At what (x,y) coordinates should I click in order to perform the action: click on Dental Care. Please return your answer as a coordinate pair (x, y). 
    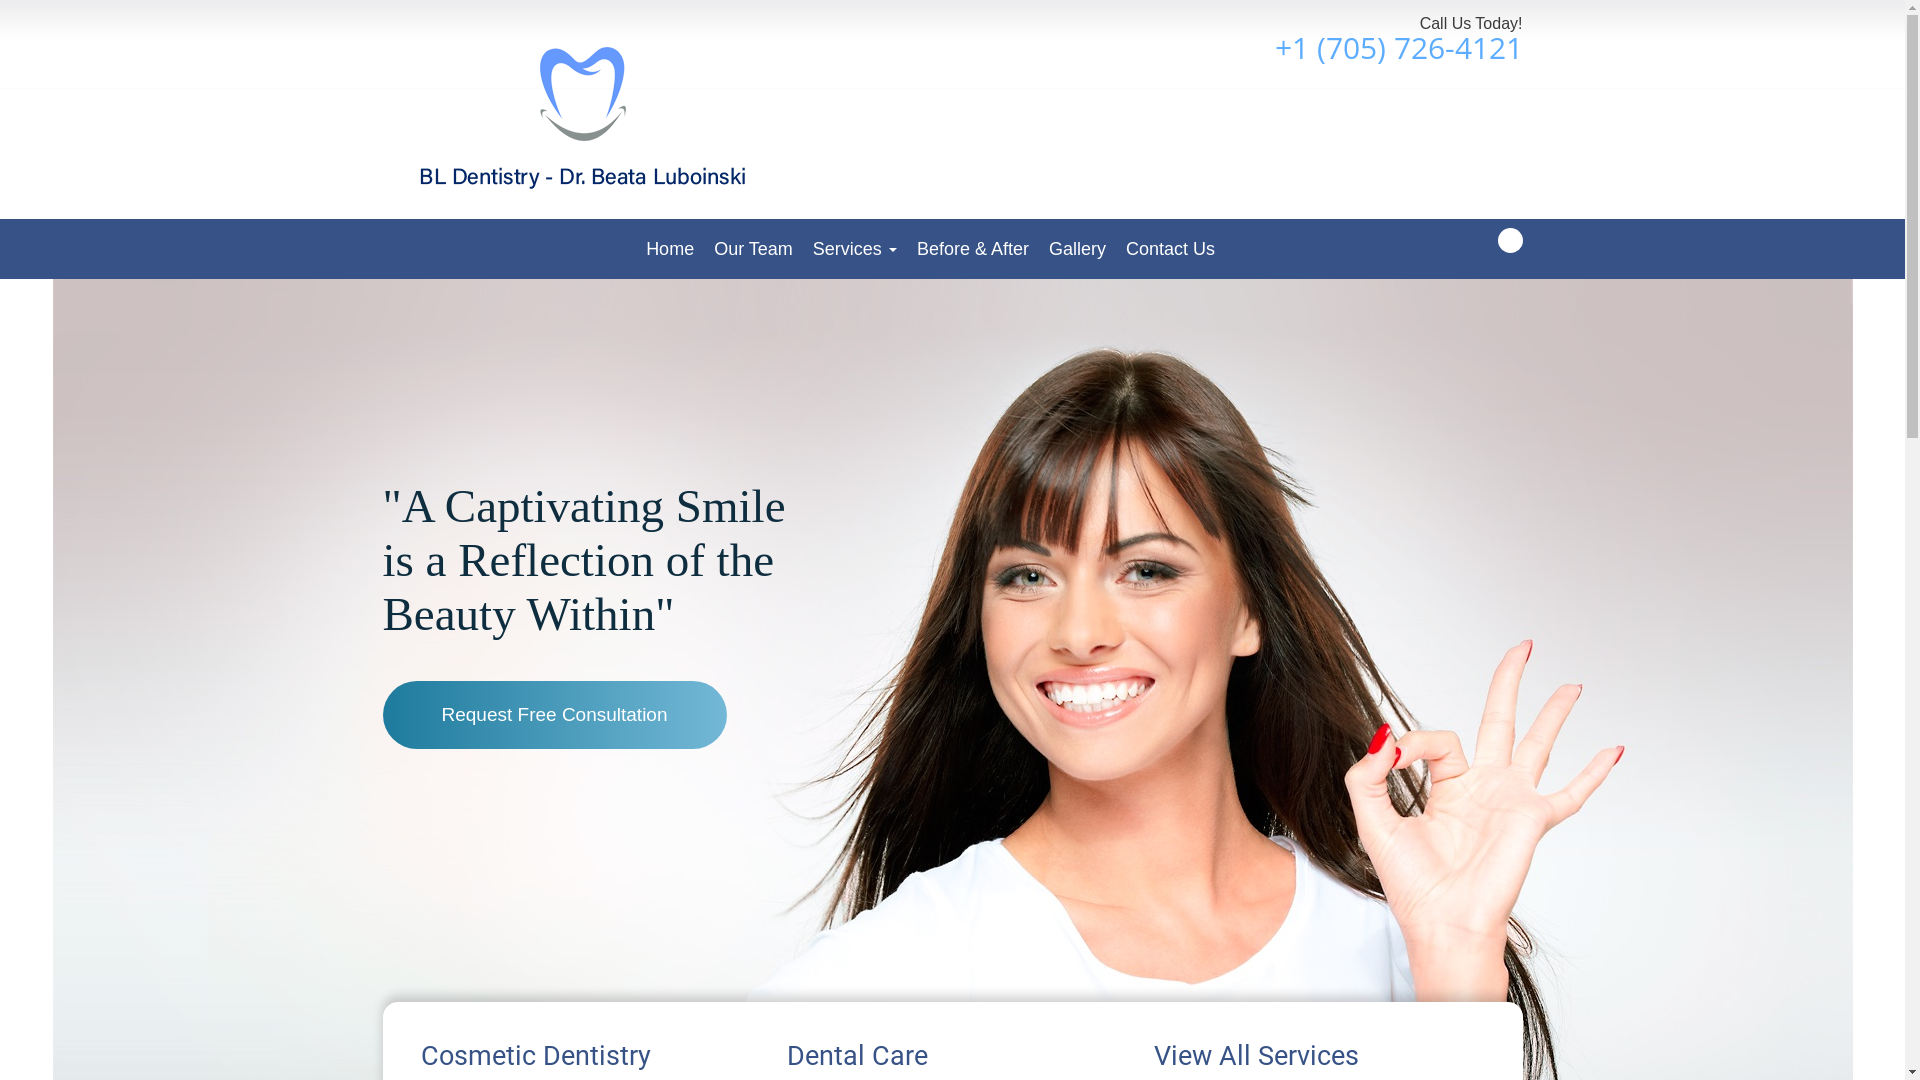
    Looking at the image, I should click on (952, 1057).